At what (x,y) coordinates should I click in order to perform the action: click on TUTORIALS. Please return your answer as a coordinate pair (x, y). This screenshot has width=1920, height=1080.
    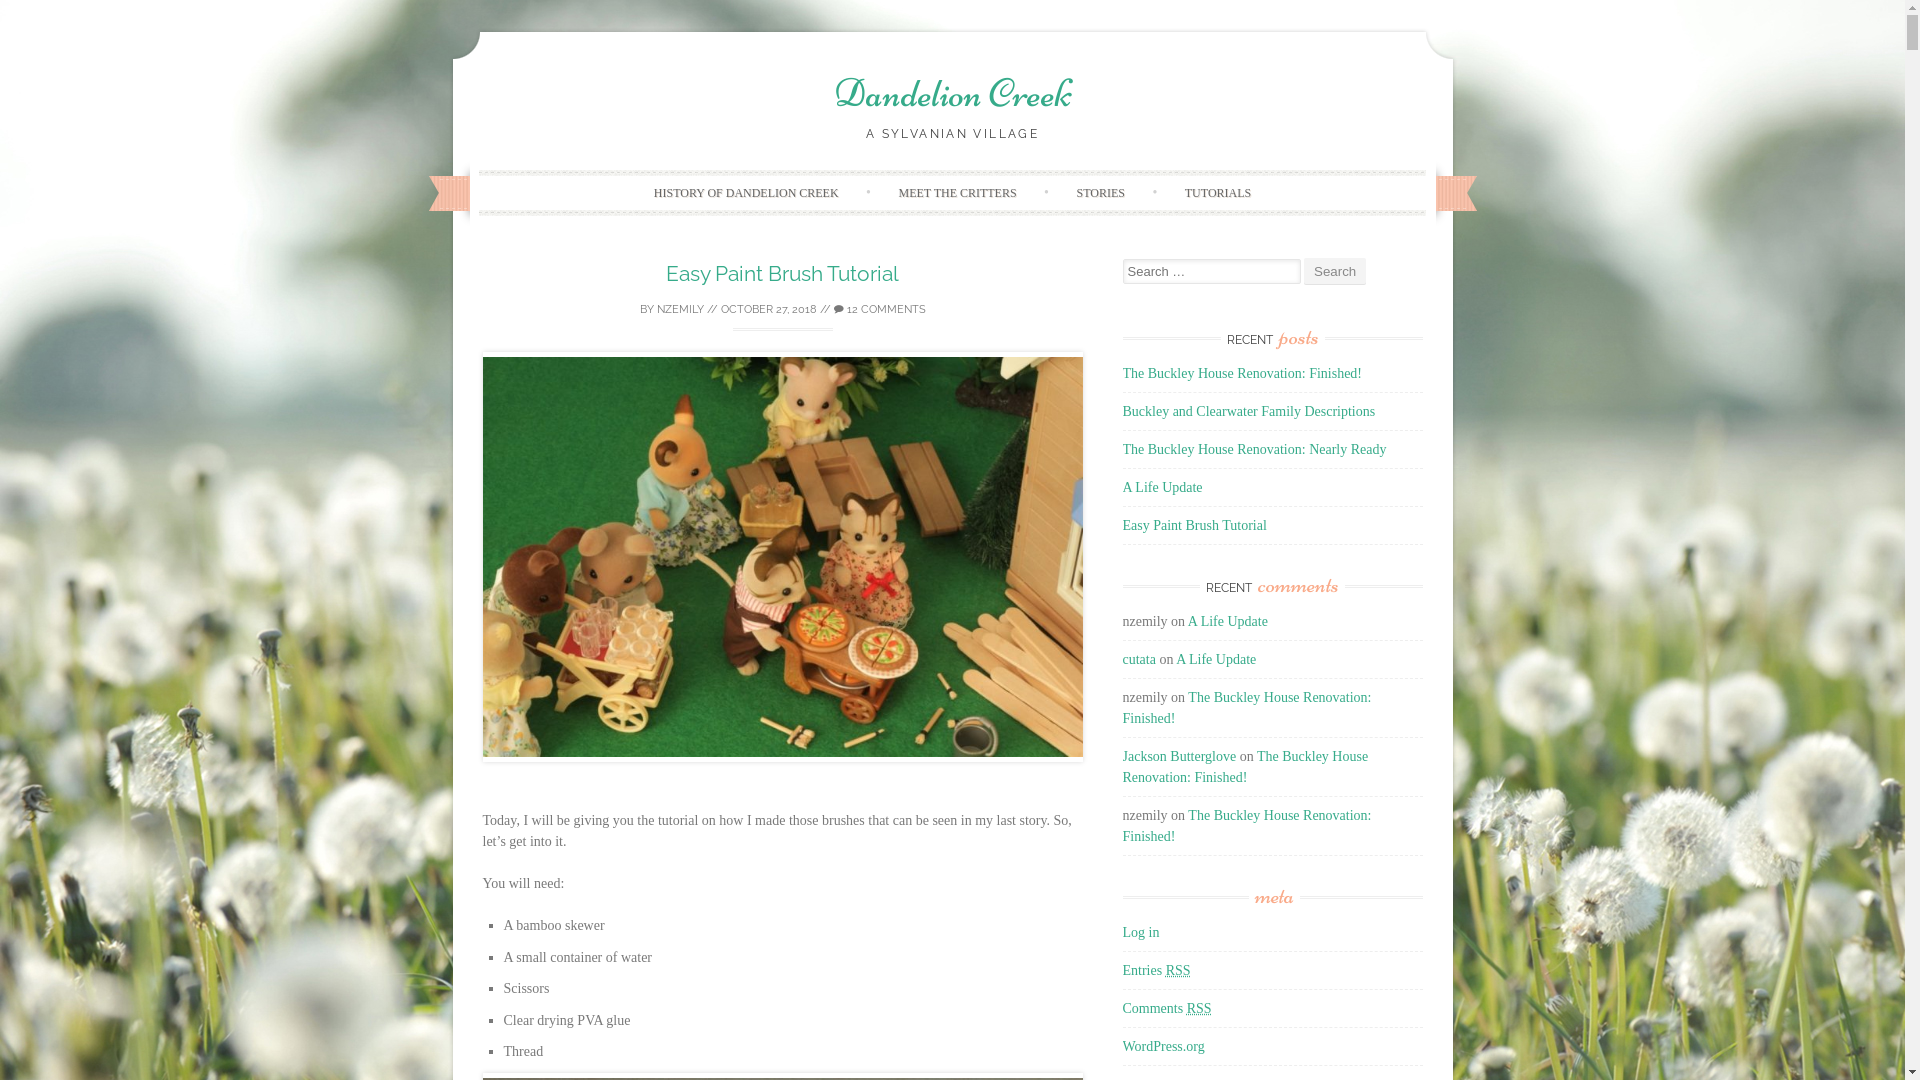
    Looking at the image, I should click on (1218, 193).